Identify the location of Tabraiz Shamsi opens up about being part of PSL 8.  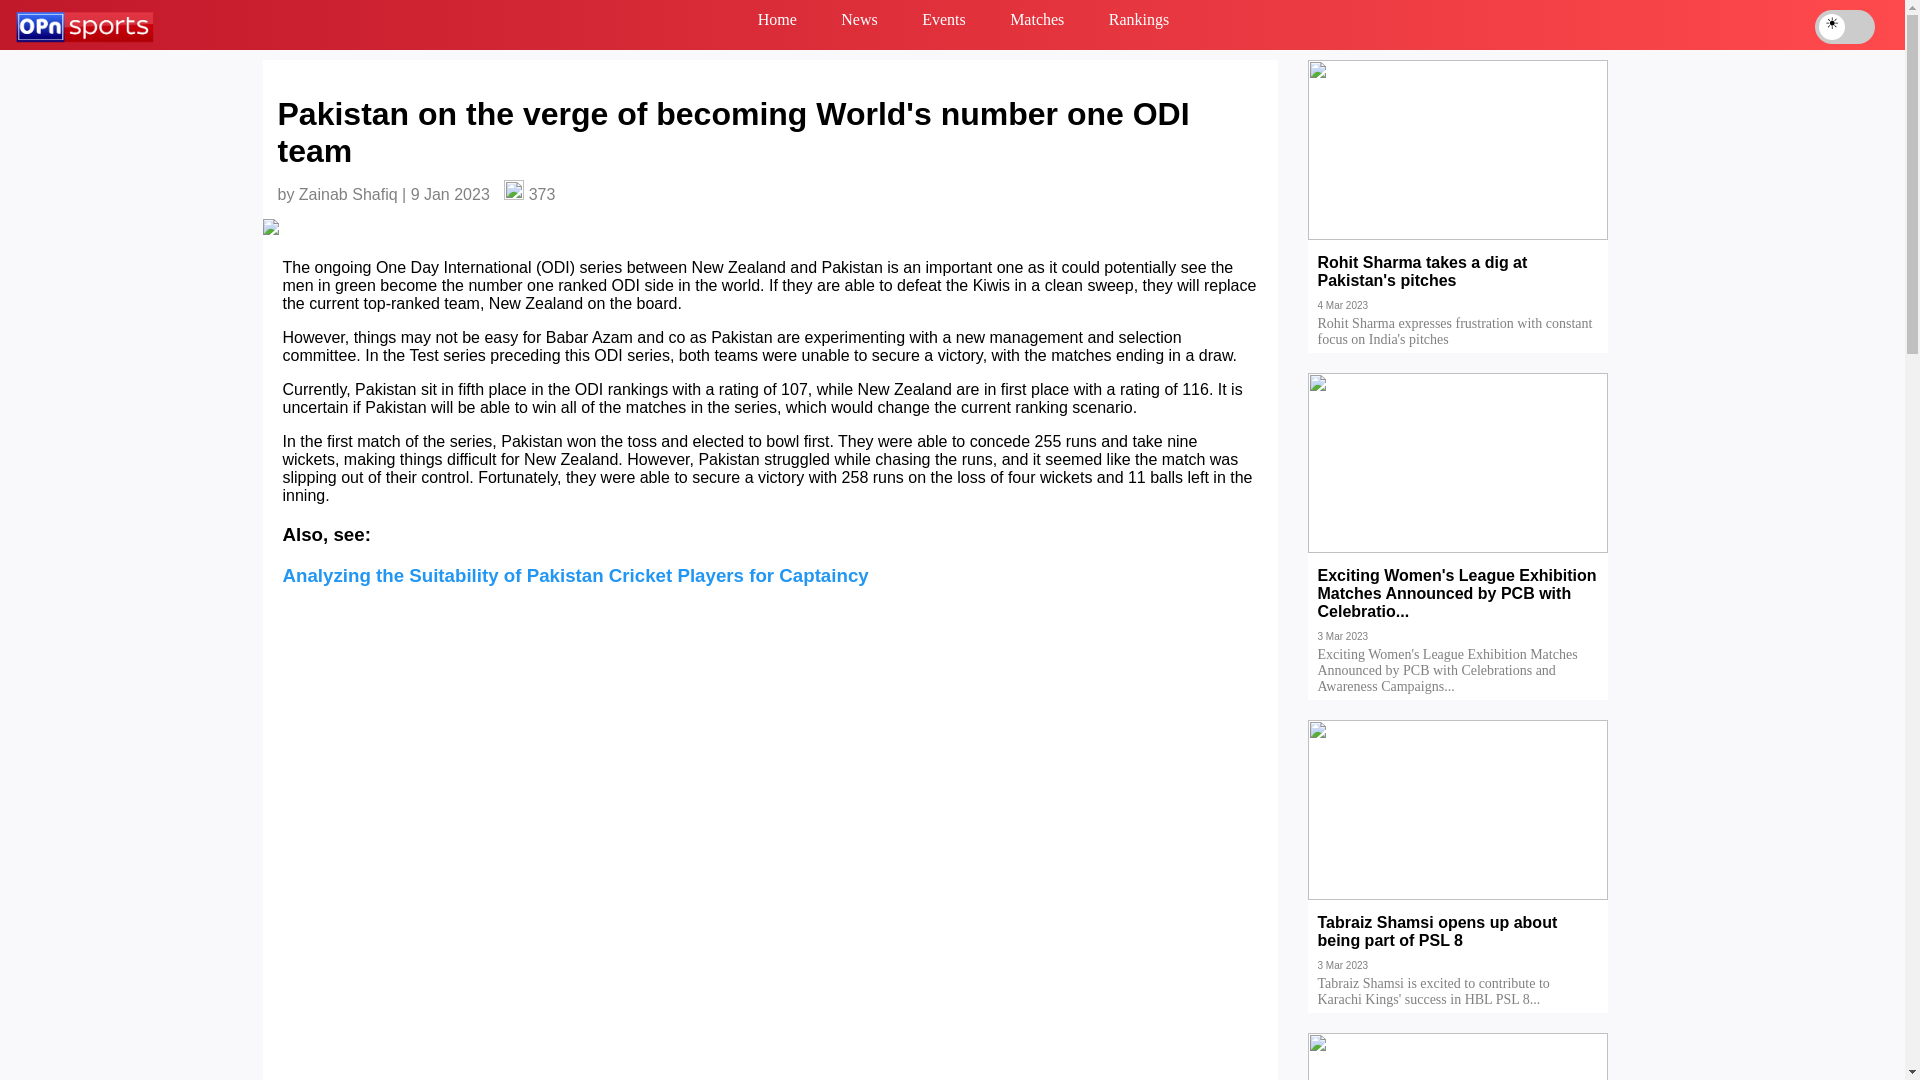
(1458, 946).